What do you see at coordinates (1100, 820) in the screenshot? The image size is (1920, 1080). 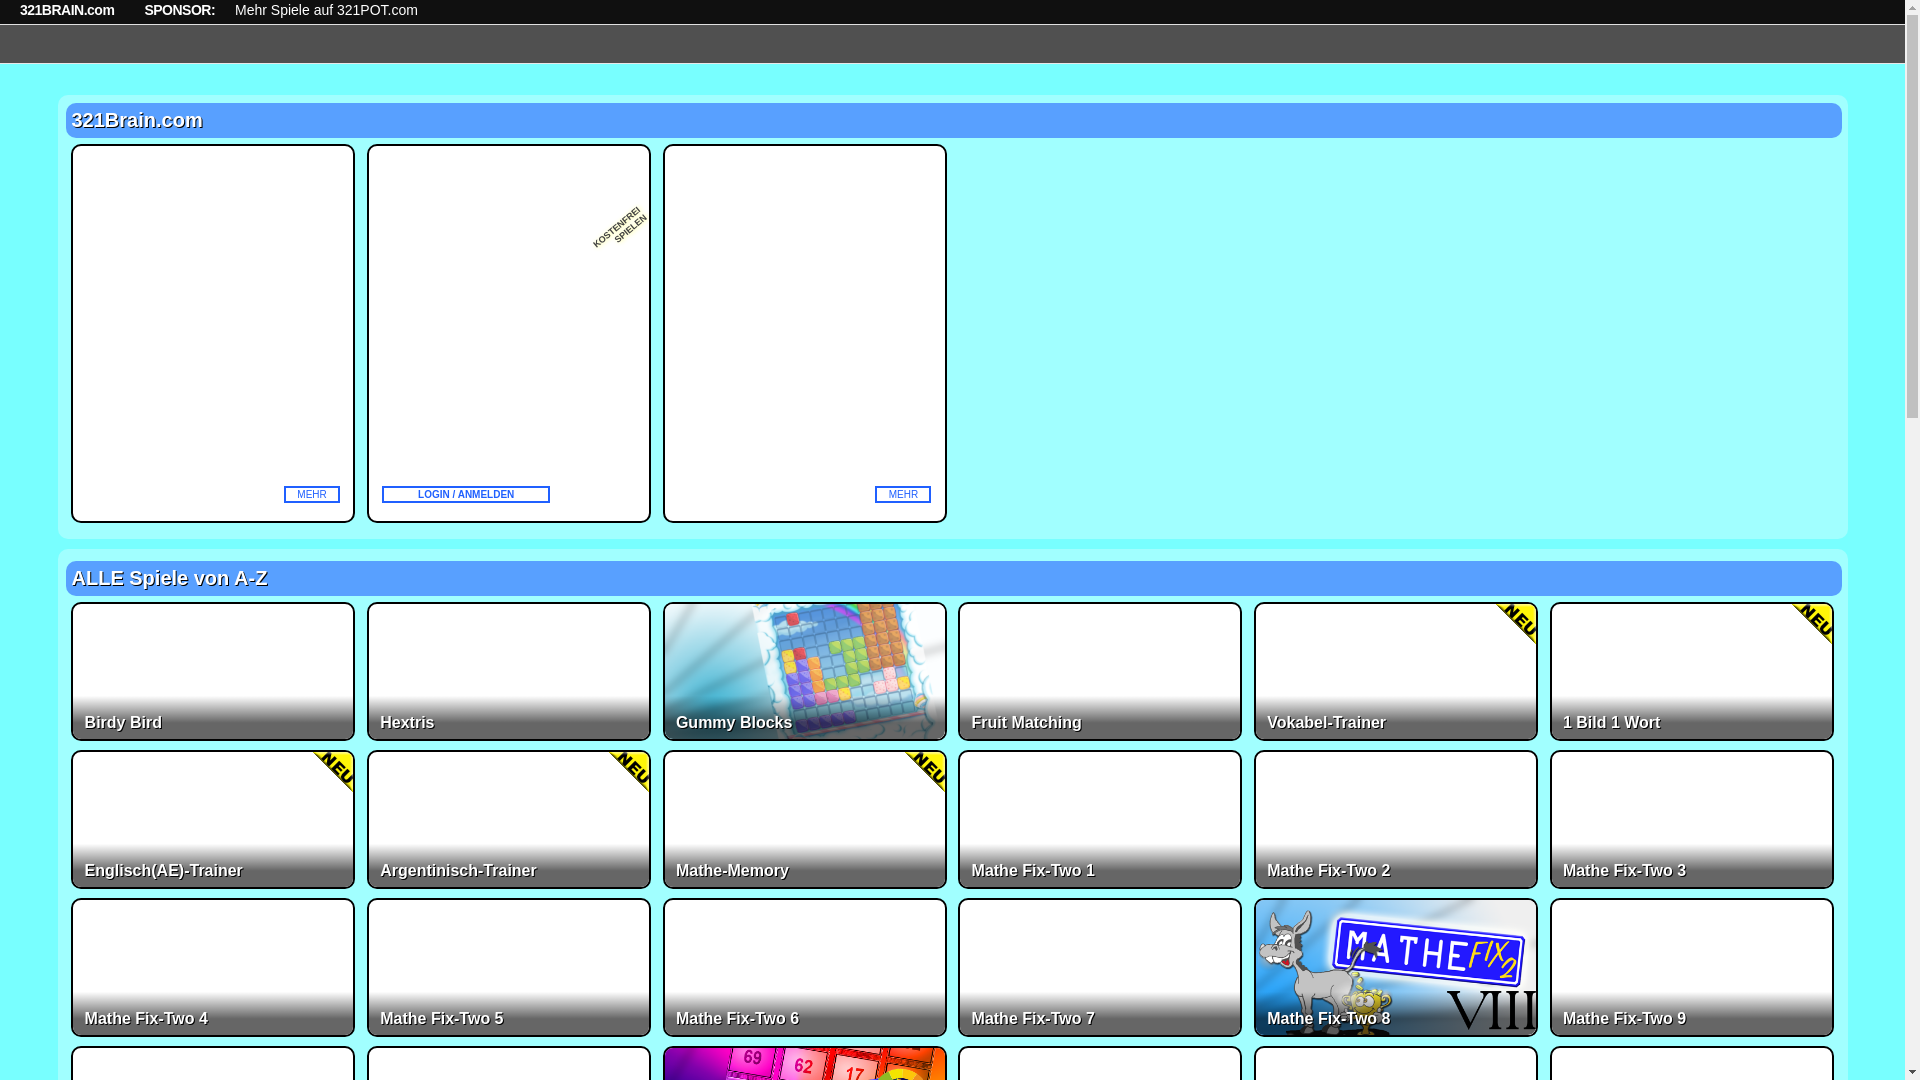 I see `Mathe Fix-Two 1` at bounding box center [1100, 820].